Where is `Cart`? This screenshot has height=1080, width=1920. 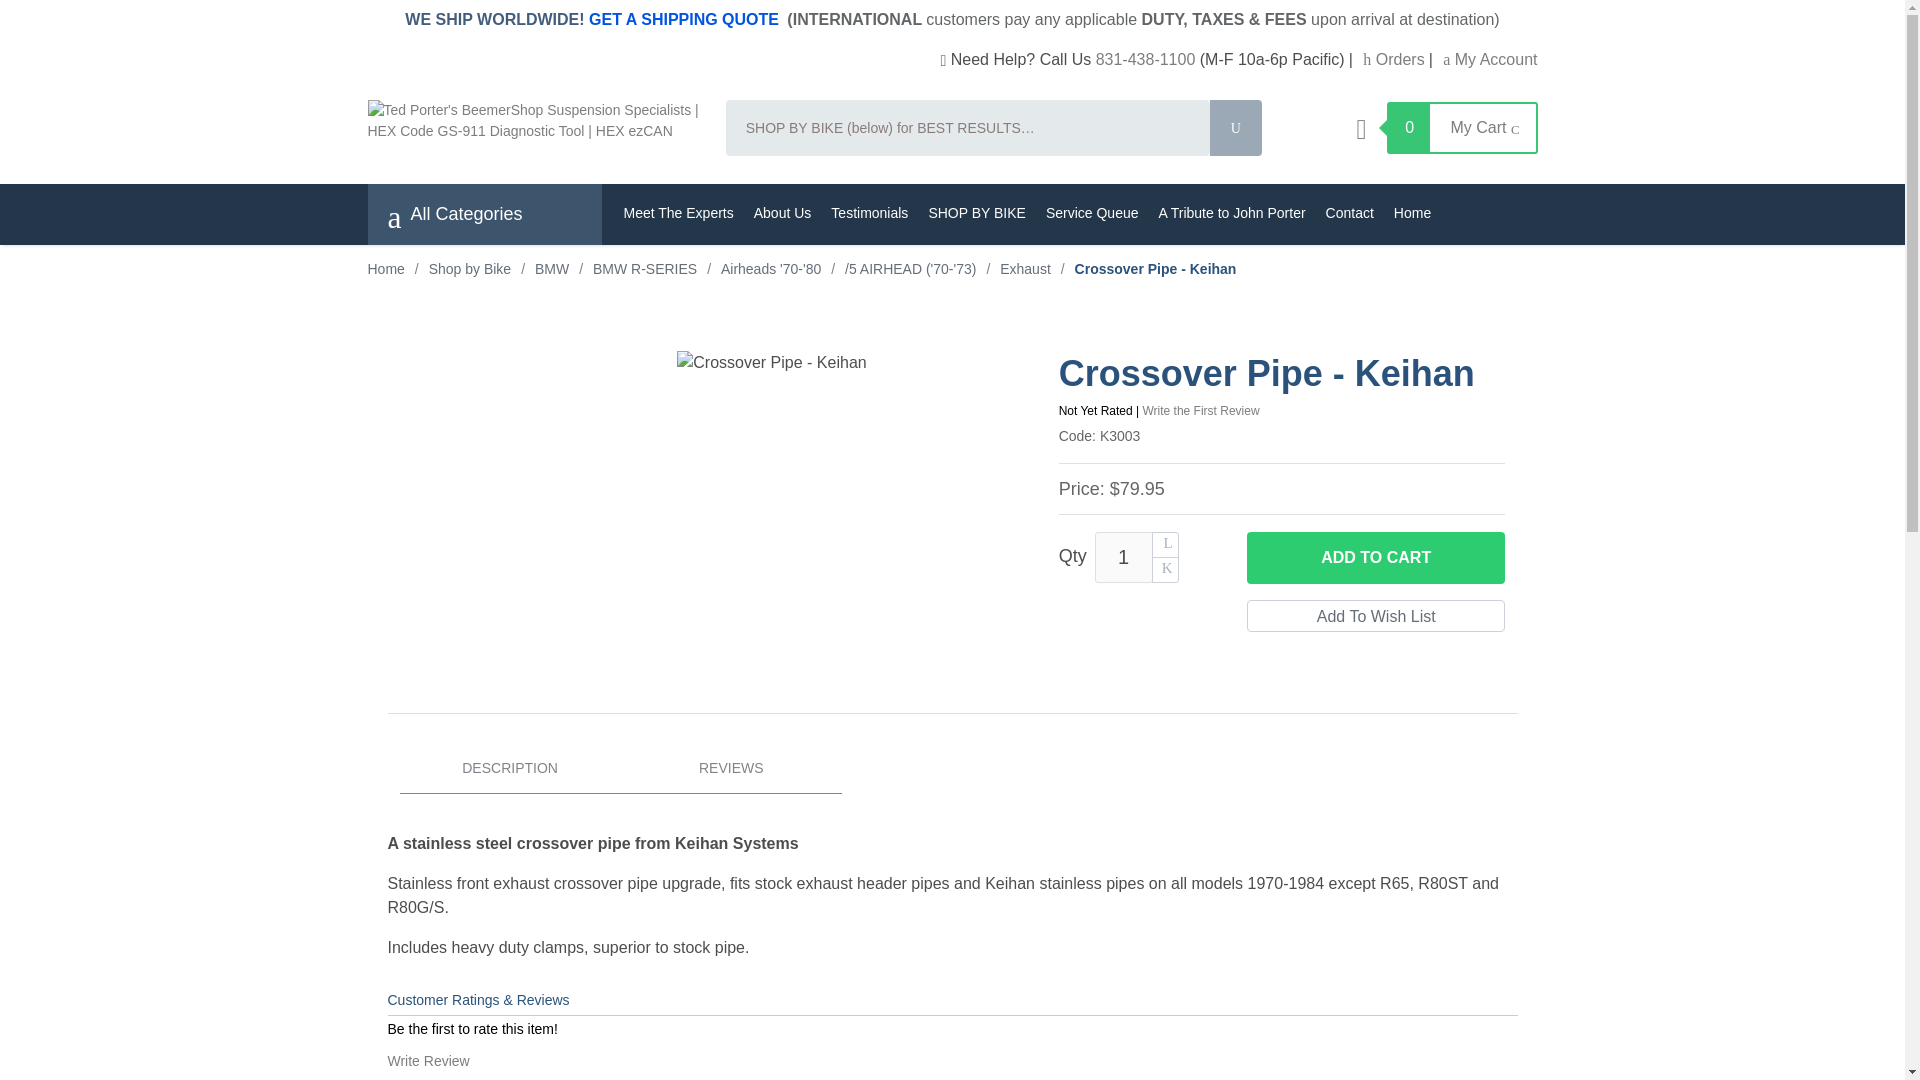 Cart is located at coordinates (1360, 129).